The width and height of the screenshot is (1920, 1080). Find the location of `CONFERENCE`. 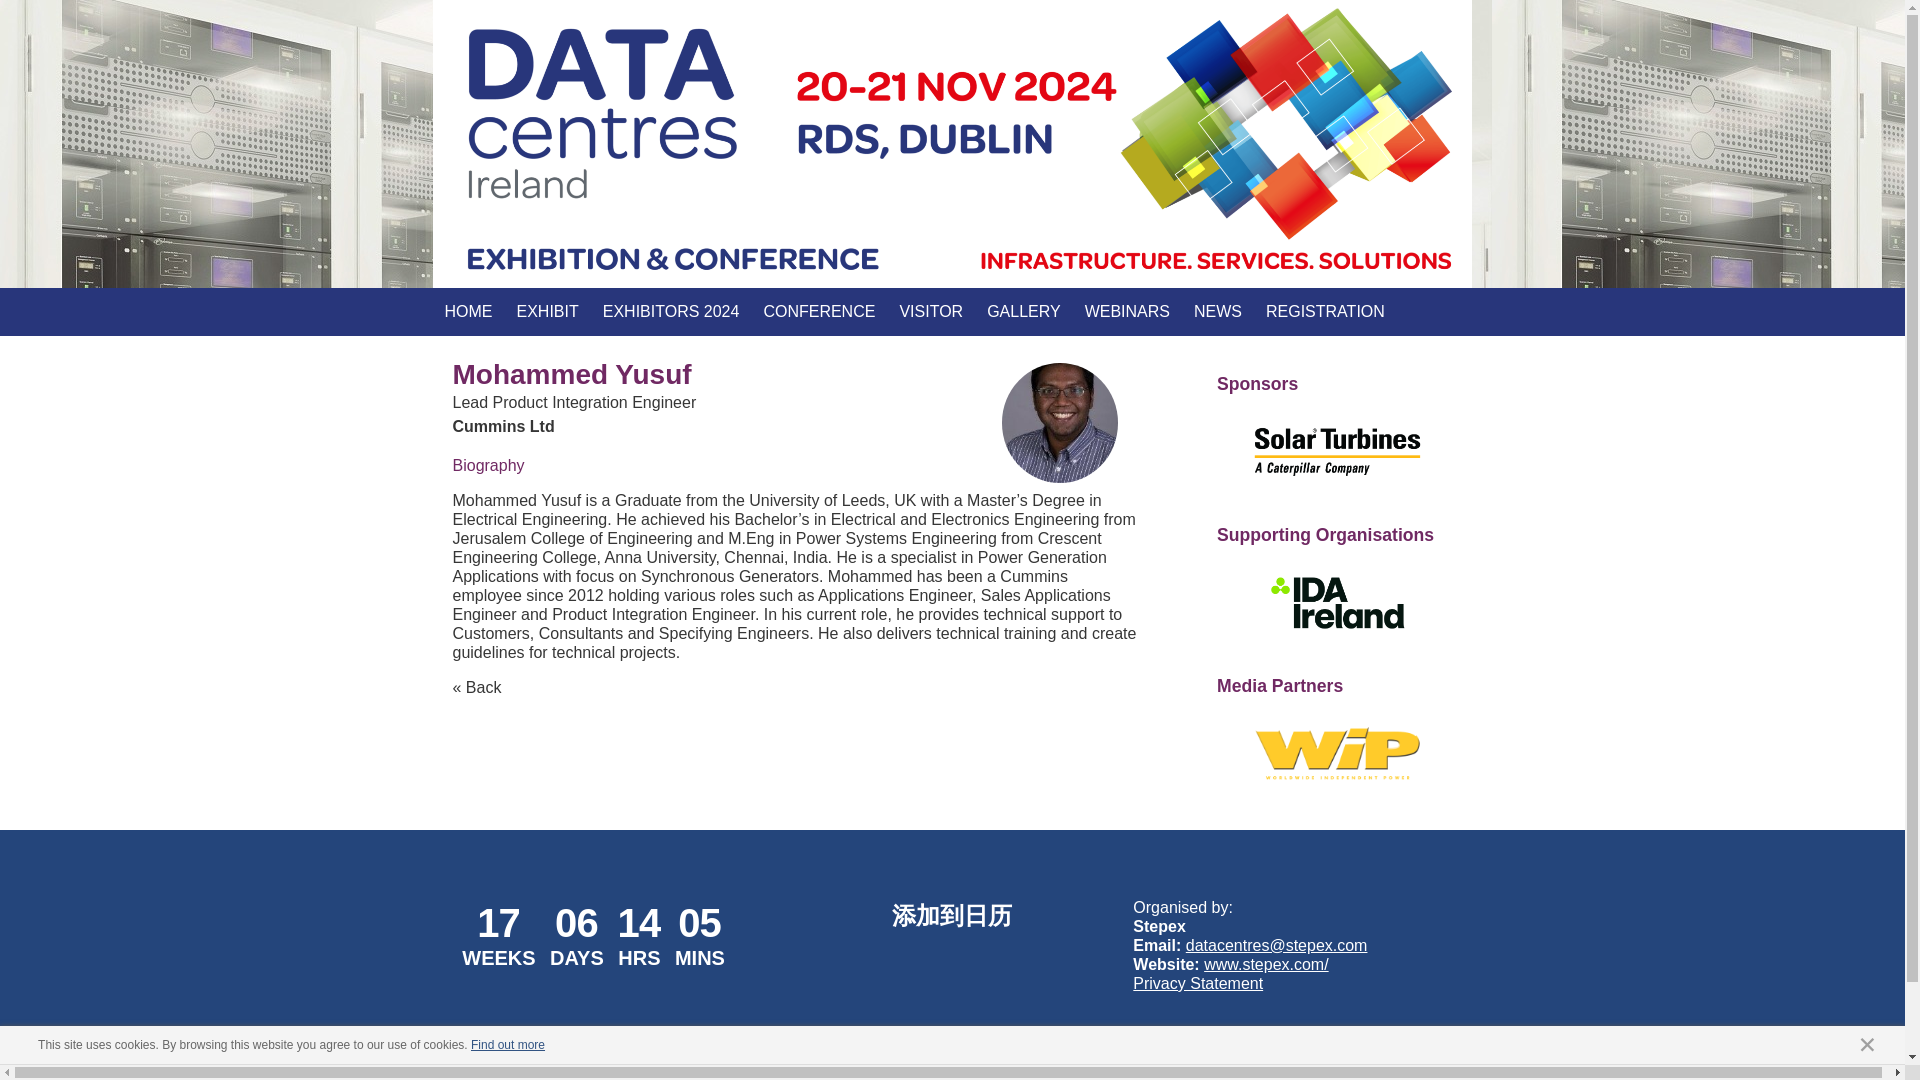

CONFERENCE is located at coordinates (818, 312).